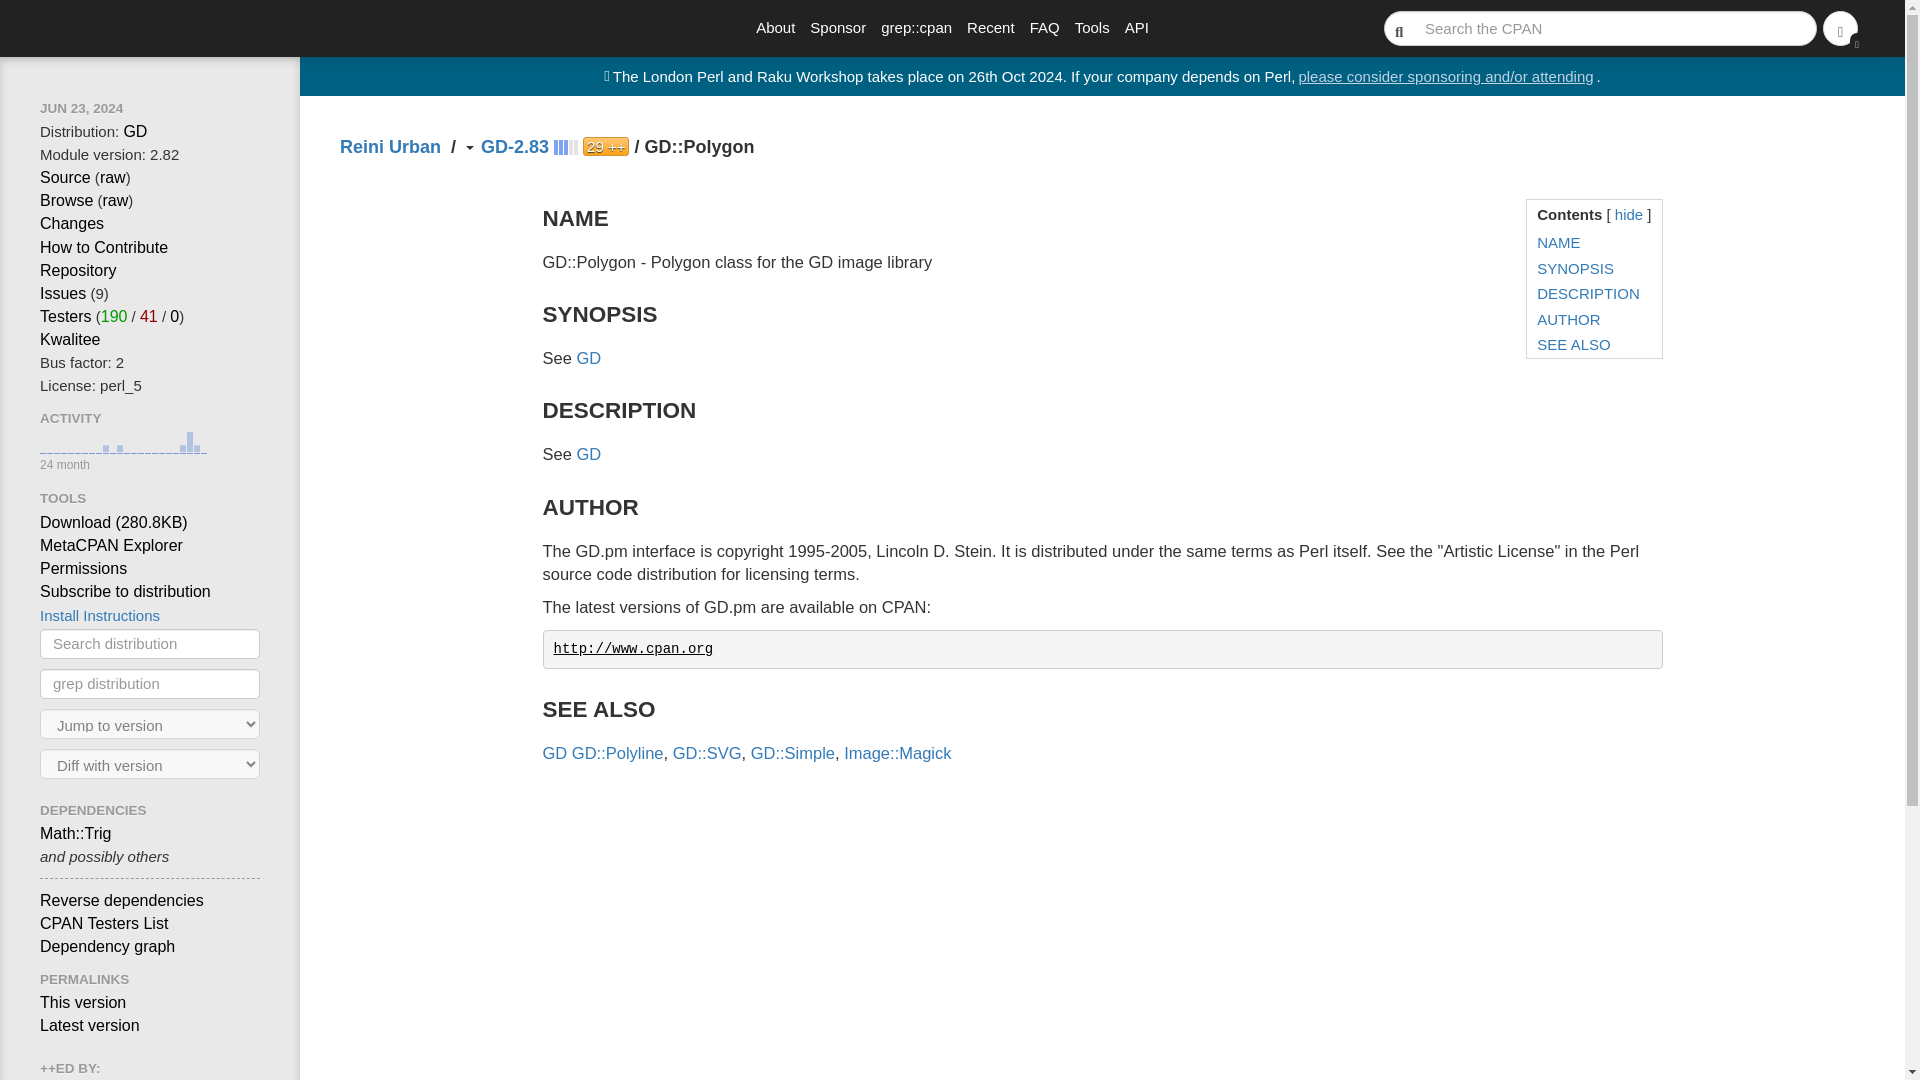 The width and height of the screenshot is (1920, 1080). What do you see at coordinates (838, 28) in the screenshot?
I see `Sponsor` at bounding box center [838, 28].